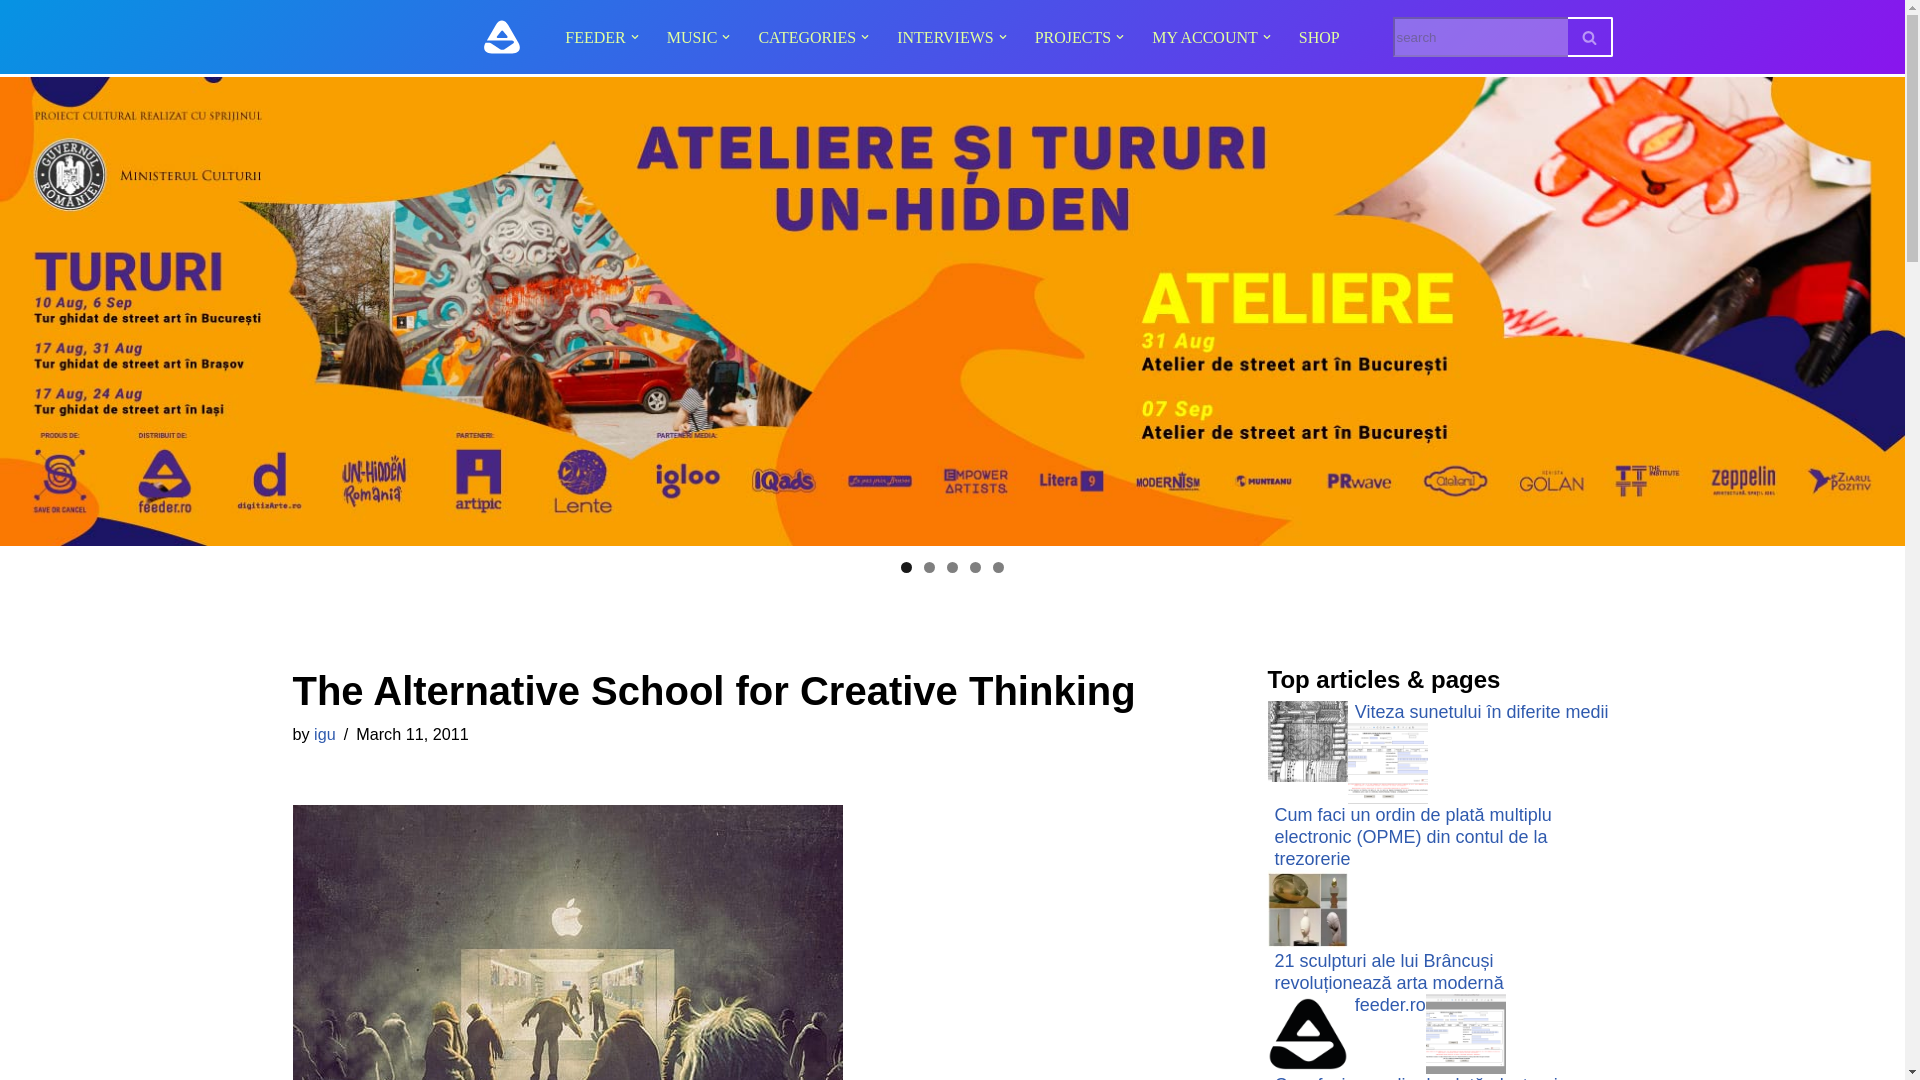 The image size is (1920, 1080). Describe the element at coordinates (1072, 36) in the screenshot. I see `PROJECTS` at that location.